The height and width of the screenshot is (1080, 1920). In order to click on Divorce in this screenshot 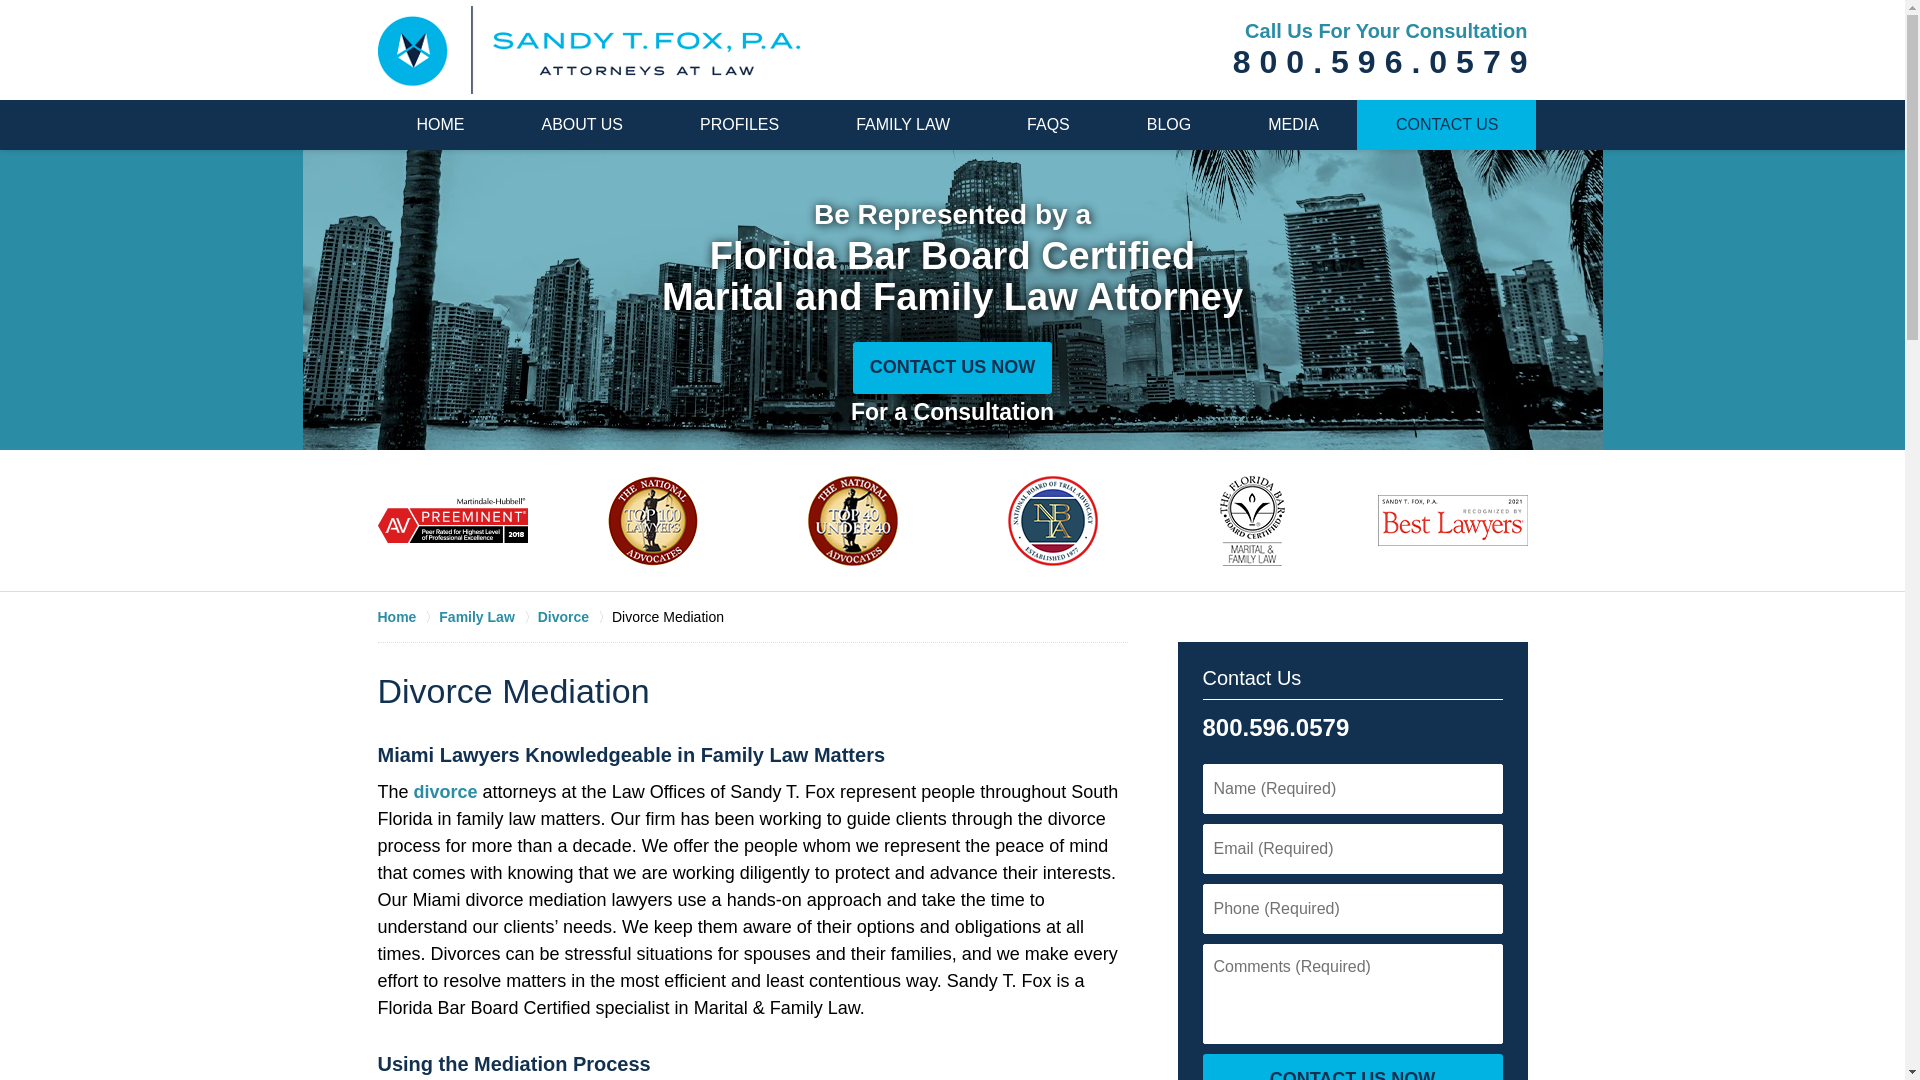, I will do `click(574, 616)`.